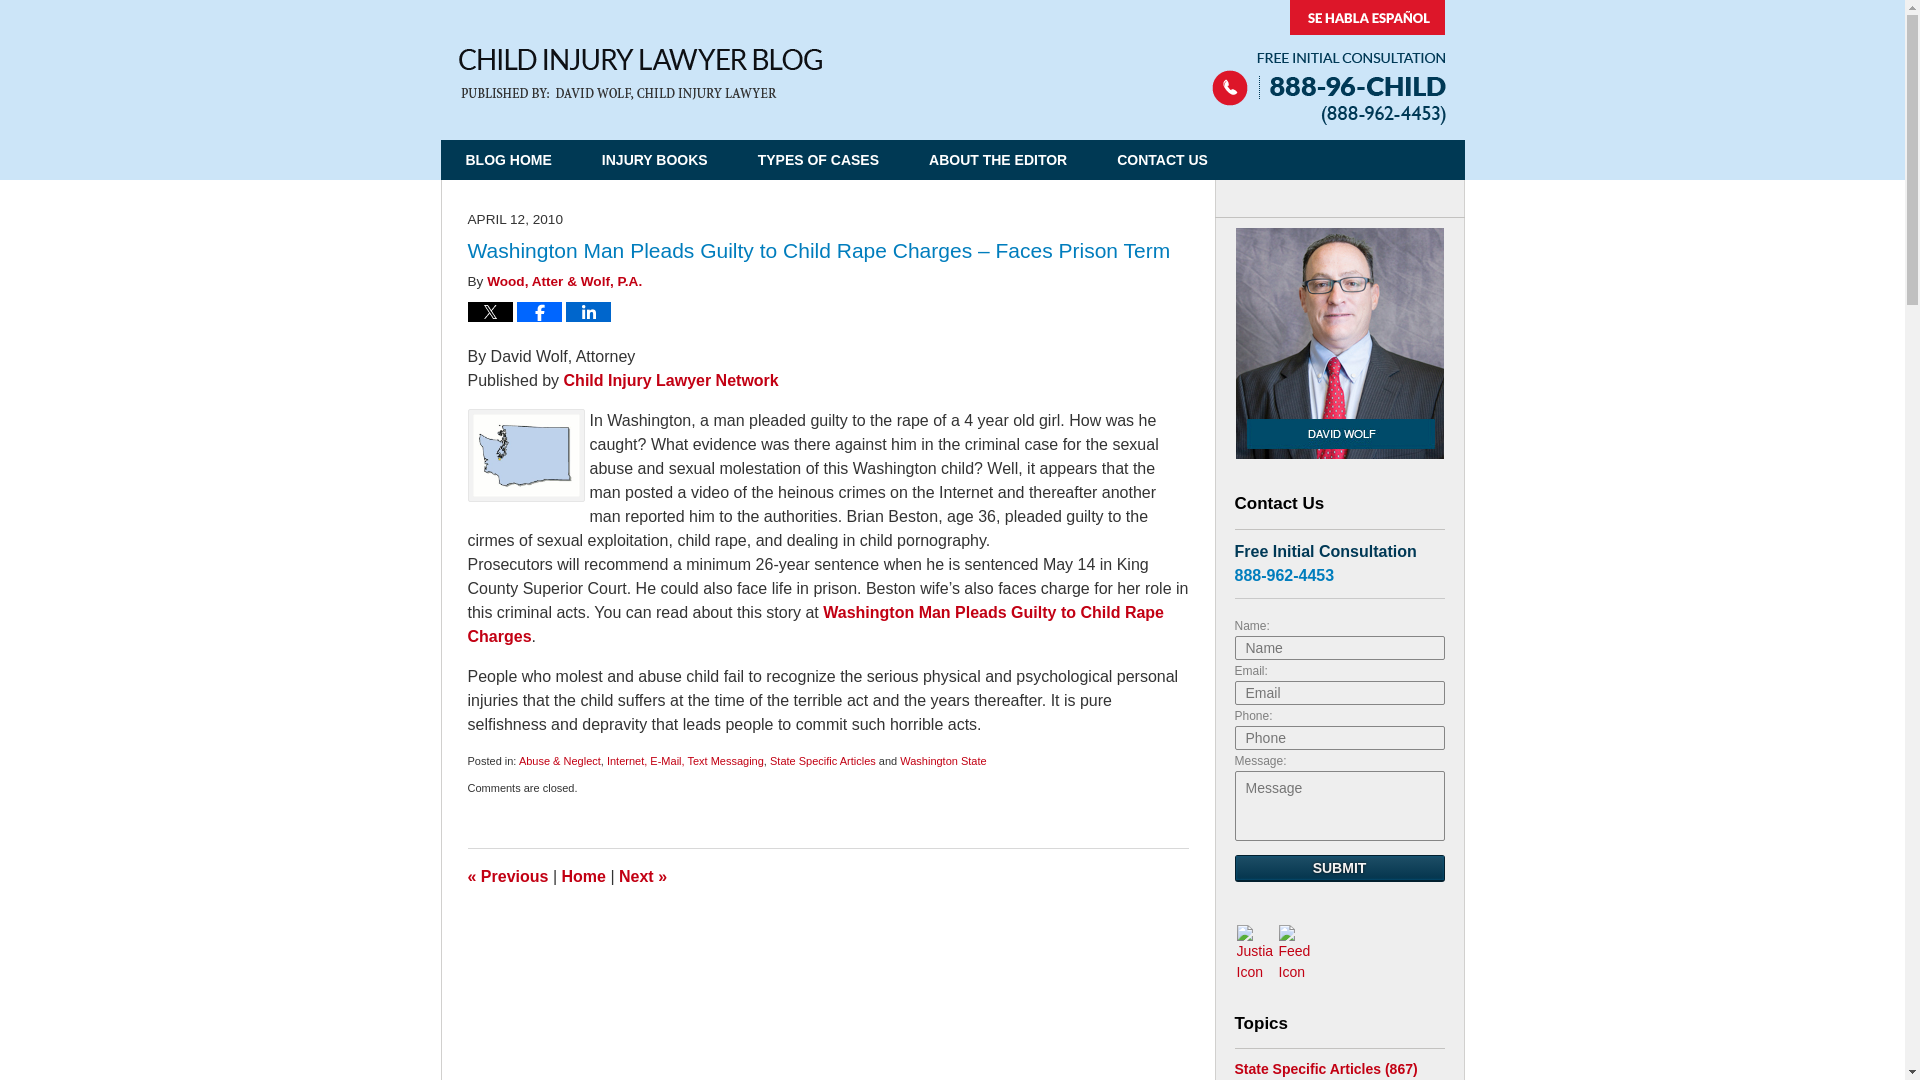 Image resolution: width=1920 pixels, height=1080 pixels. I want to click on Child Injury Lawyer Network, so click(672, 380).